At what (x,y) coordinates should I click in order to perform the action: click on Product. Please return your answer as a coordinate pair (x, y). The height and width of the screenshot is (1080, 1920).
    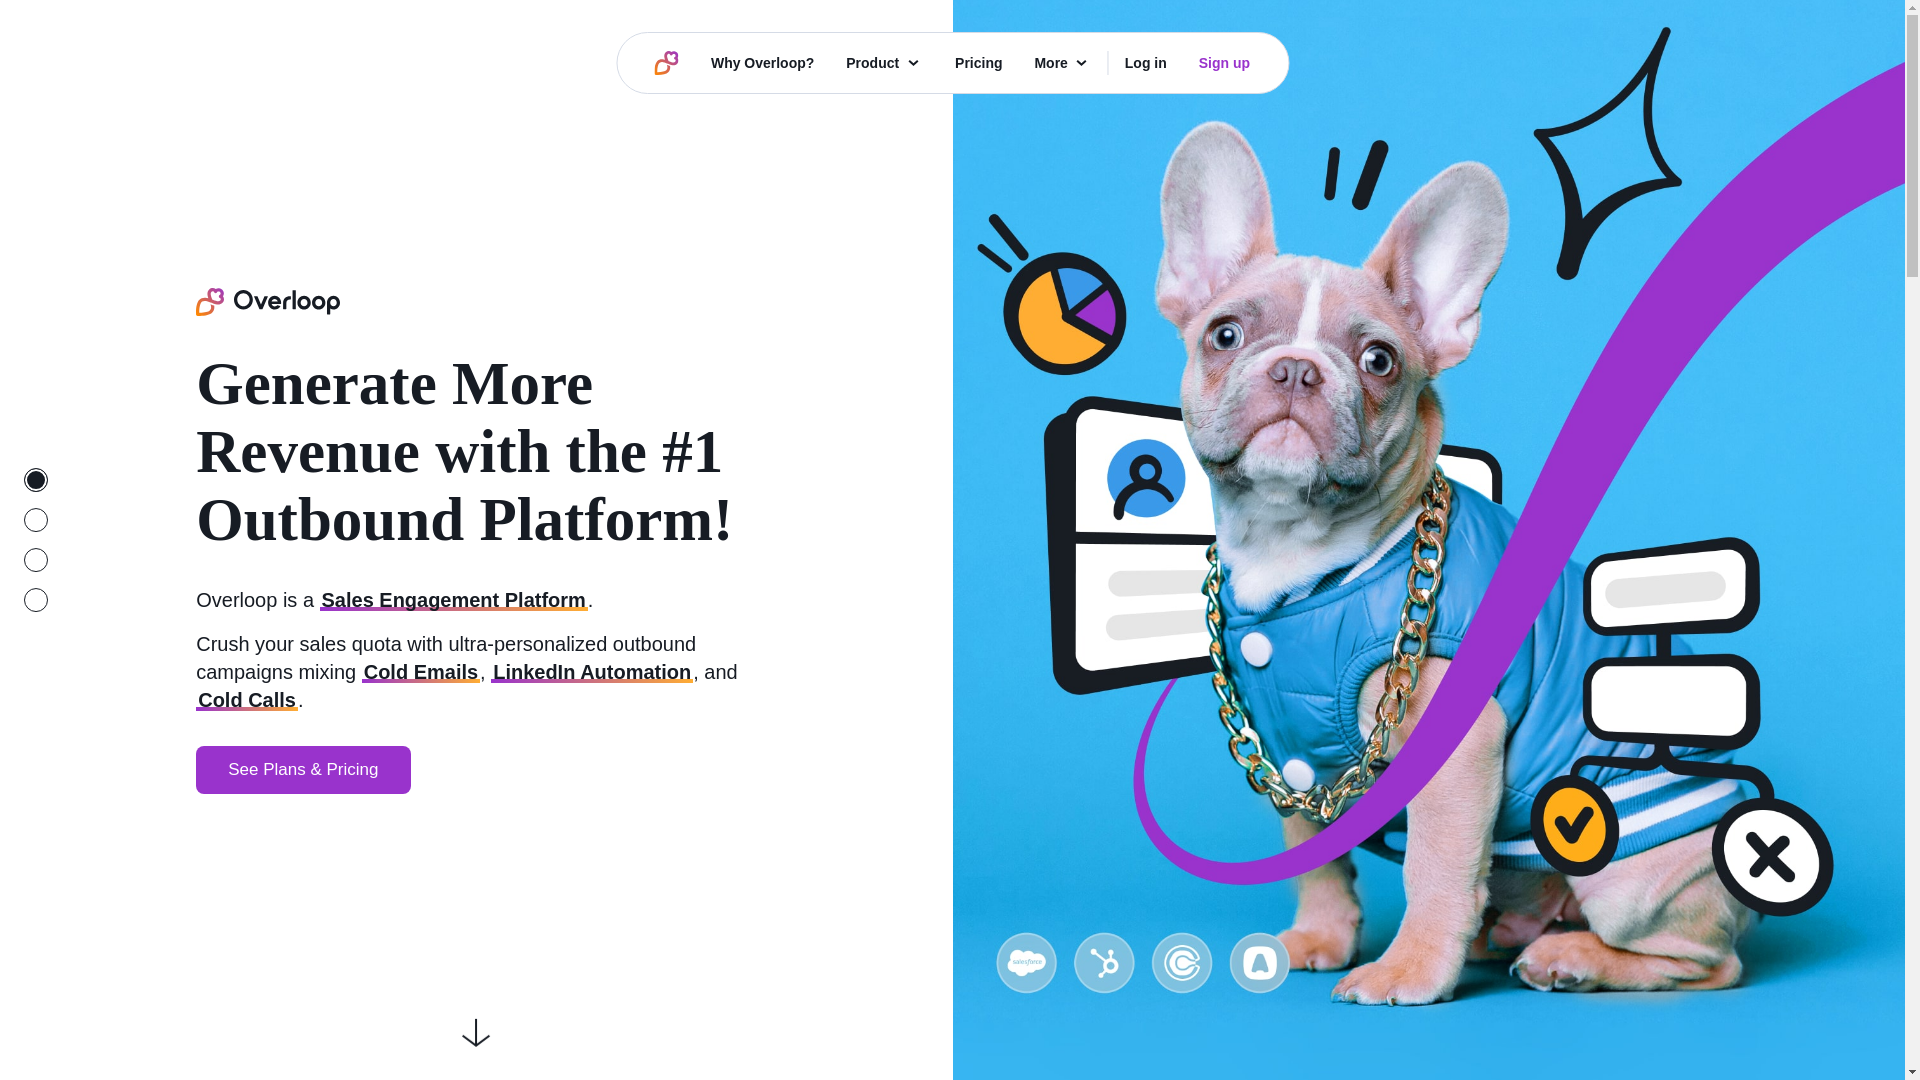
    Looking at the image, I should click on (884, 62).